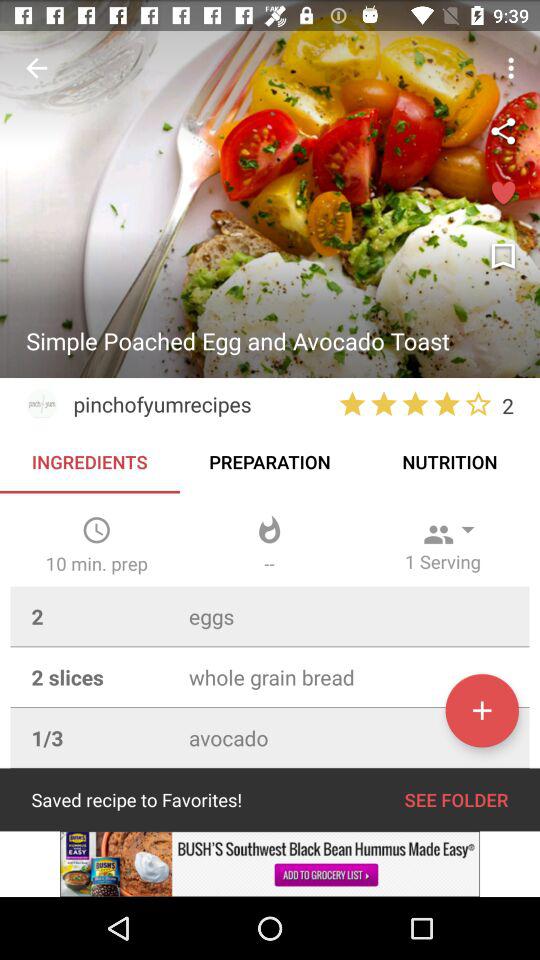 Image resolution: width=540 pixels, height=960 pixels. Describe the element at coordinates (270, 864) in the screenshot. I see `open advertisement` at that location.